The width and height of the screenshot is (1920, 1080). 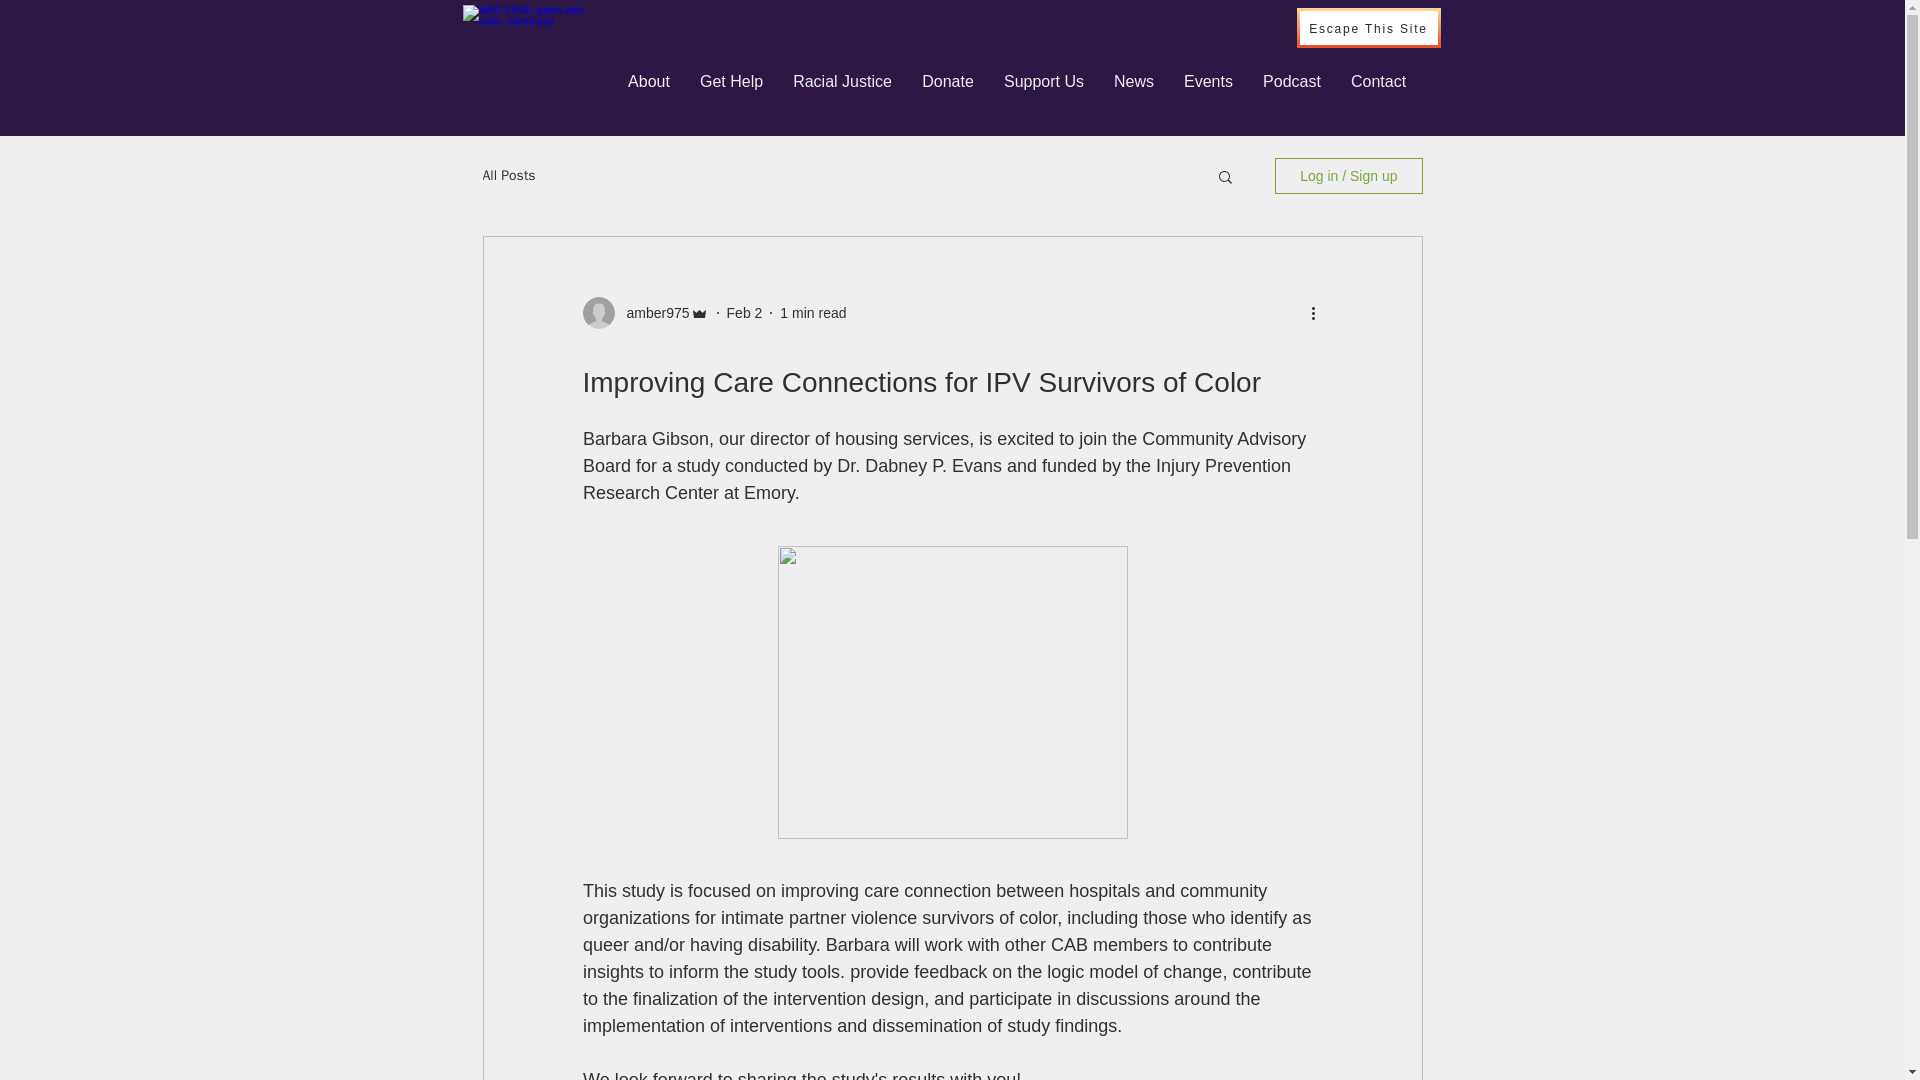 I want to click on About, so click(x=648, y=82).